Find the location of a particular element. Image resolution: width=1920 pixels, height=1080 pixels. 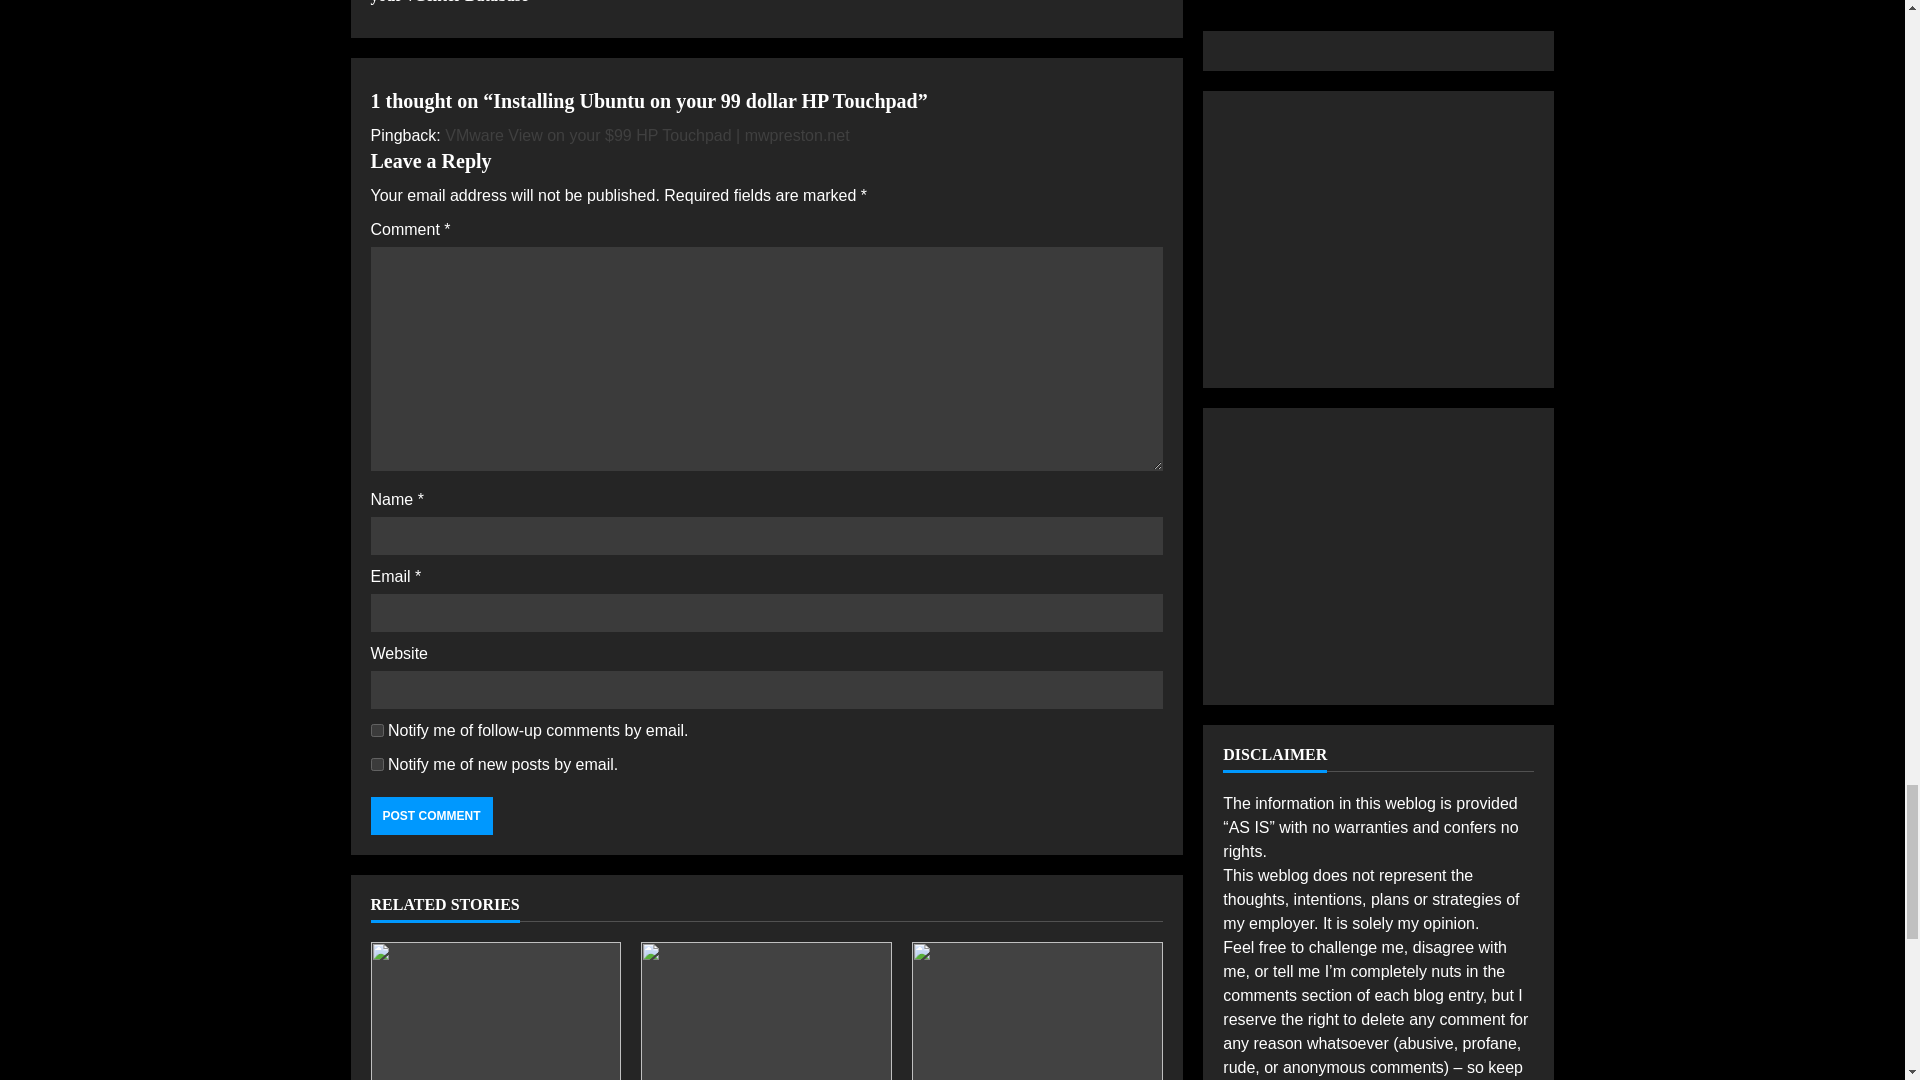

subscribe is located at coordinates (376, 730).